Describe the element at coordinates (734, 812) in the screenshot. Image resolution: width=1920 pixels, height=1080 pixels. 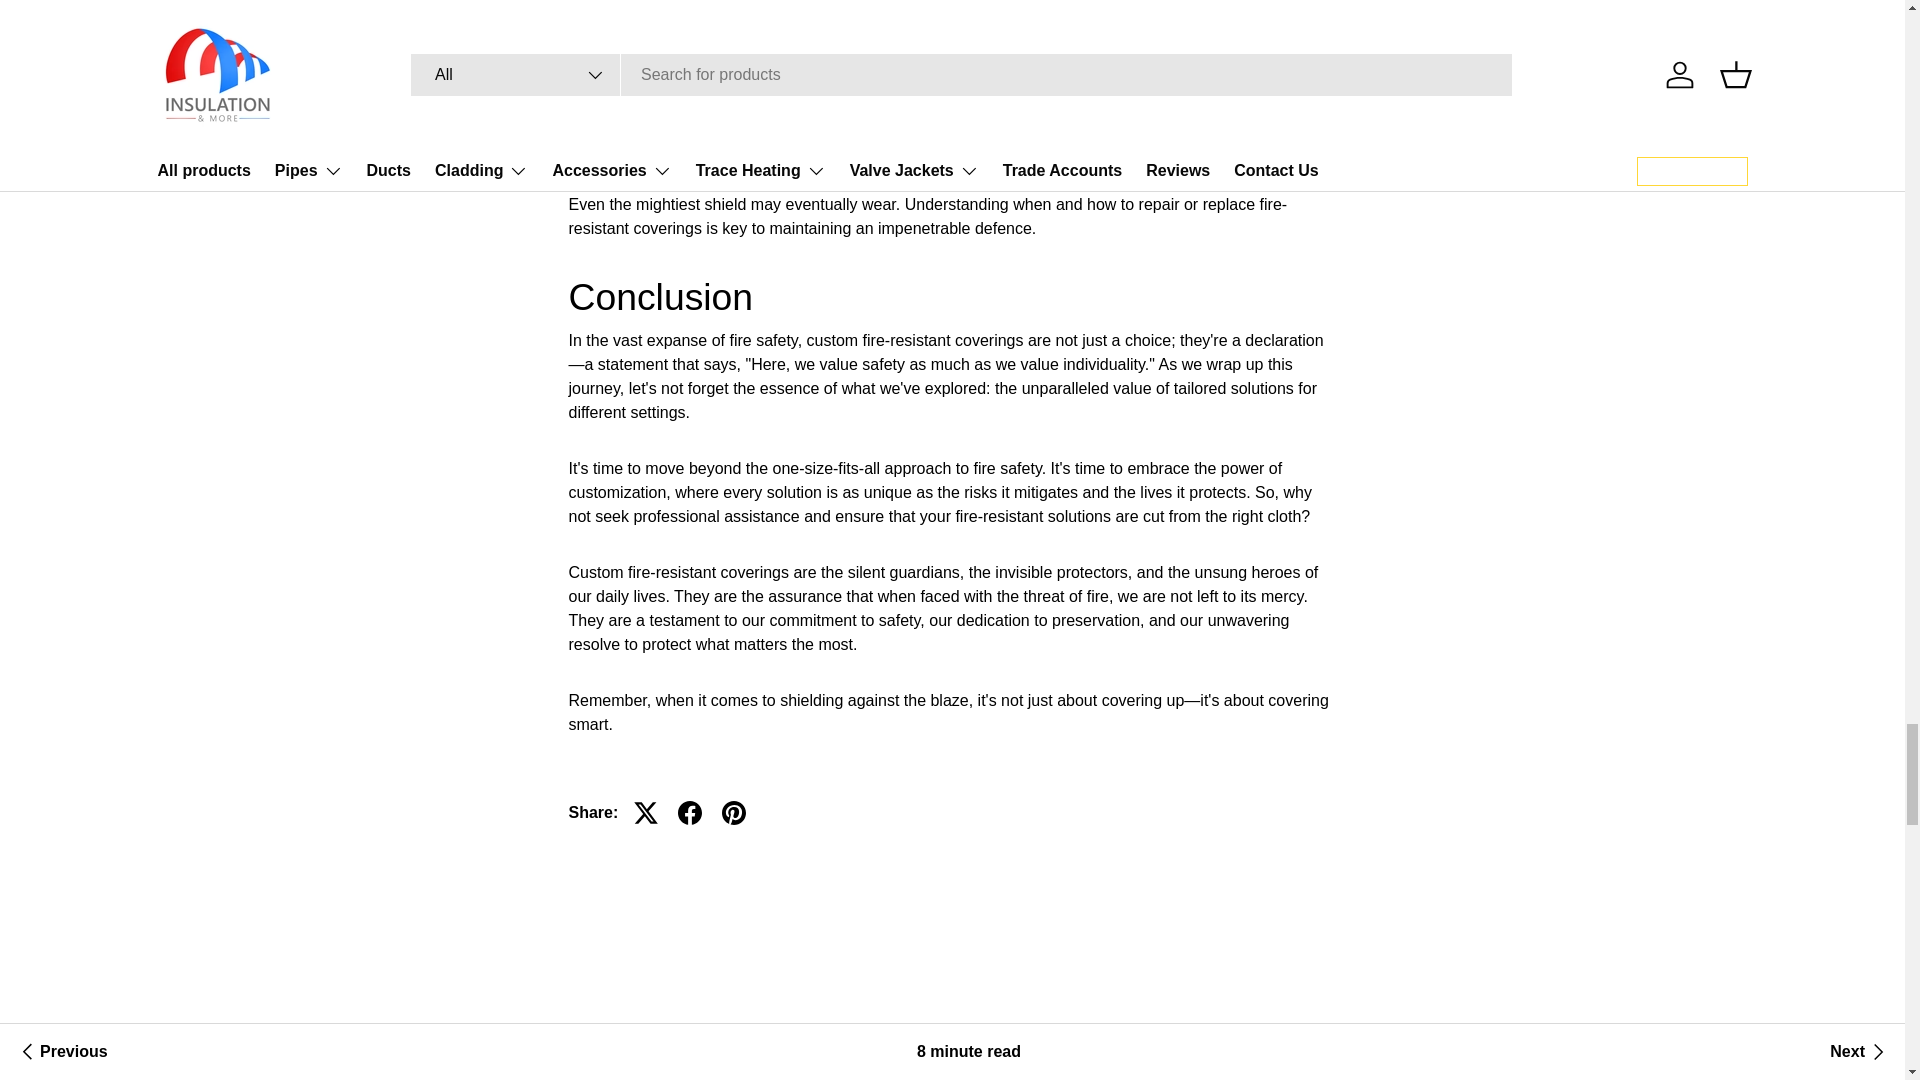
I see `Pin on Pinterest` at that location.